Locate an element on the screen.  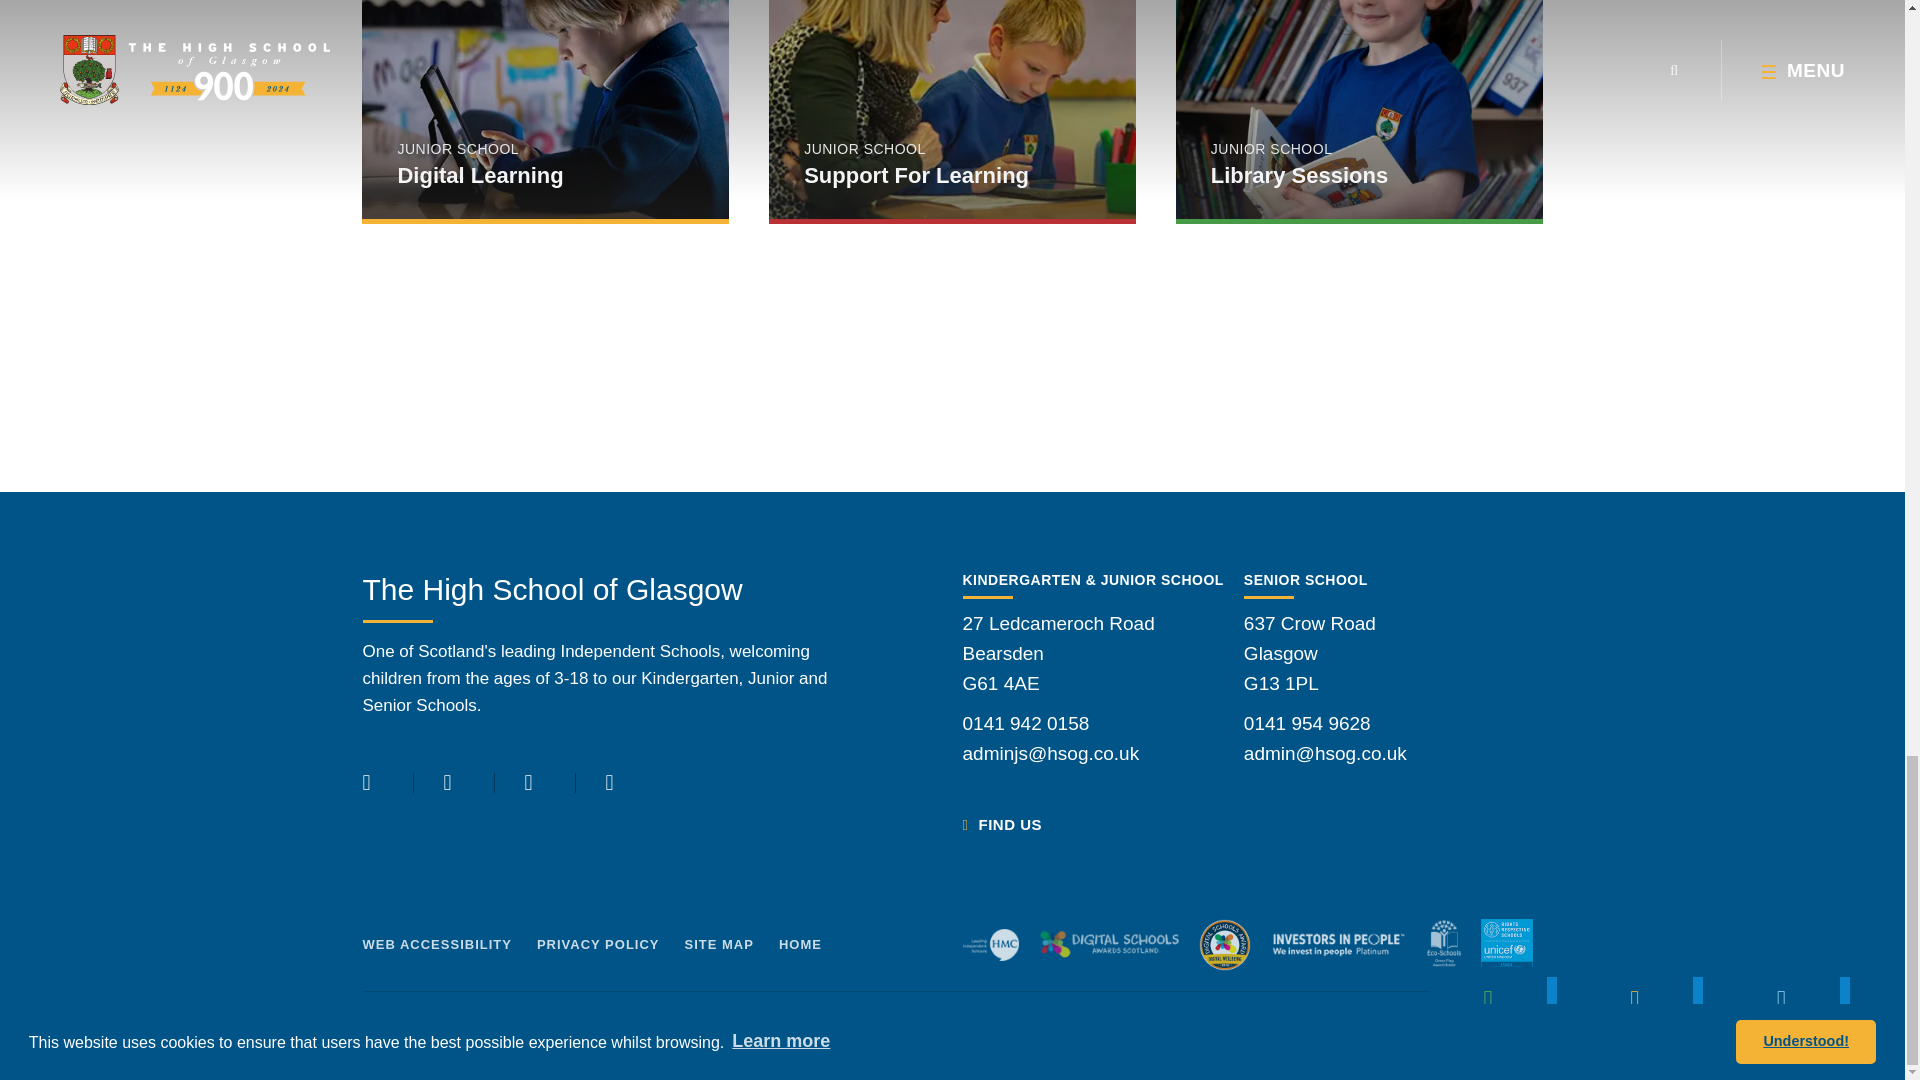
Digital Learning is located at coordinates (546, 110).